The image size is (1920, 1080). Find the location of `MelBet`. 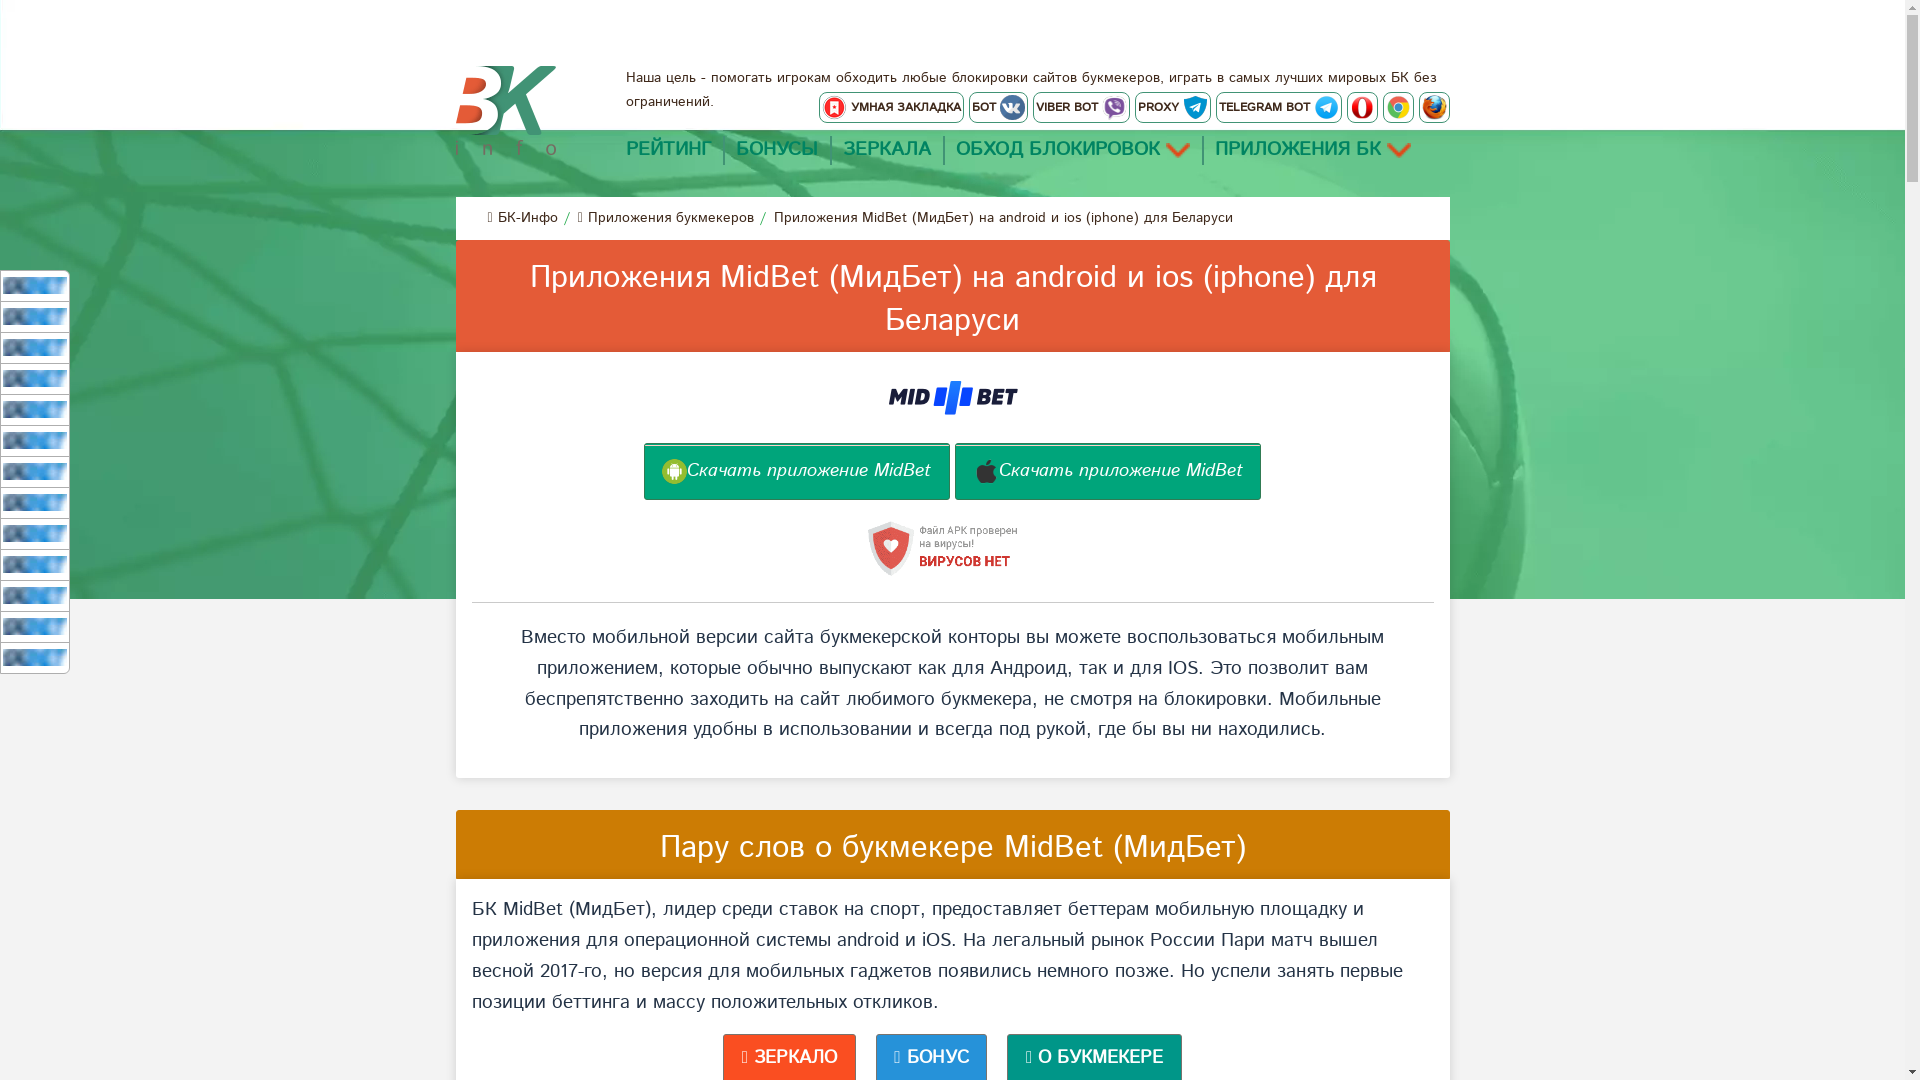

MelBet is located at coordinates (35, 316).